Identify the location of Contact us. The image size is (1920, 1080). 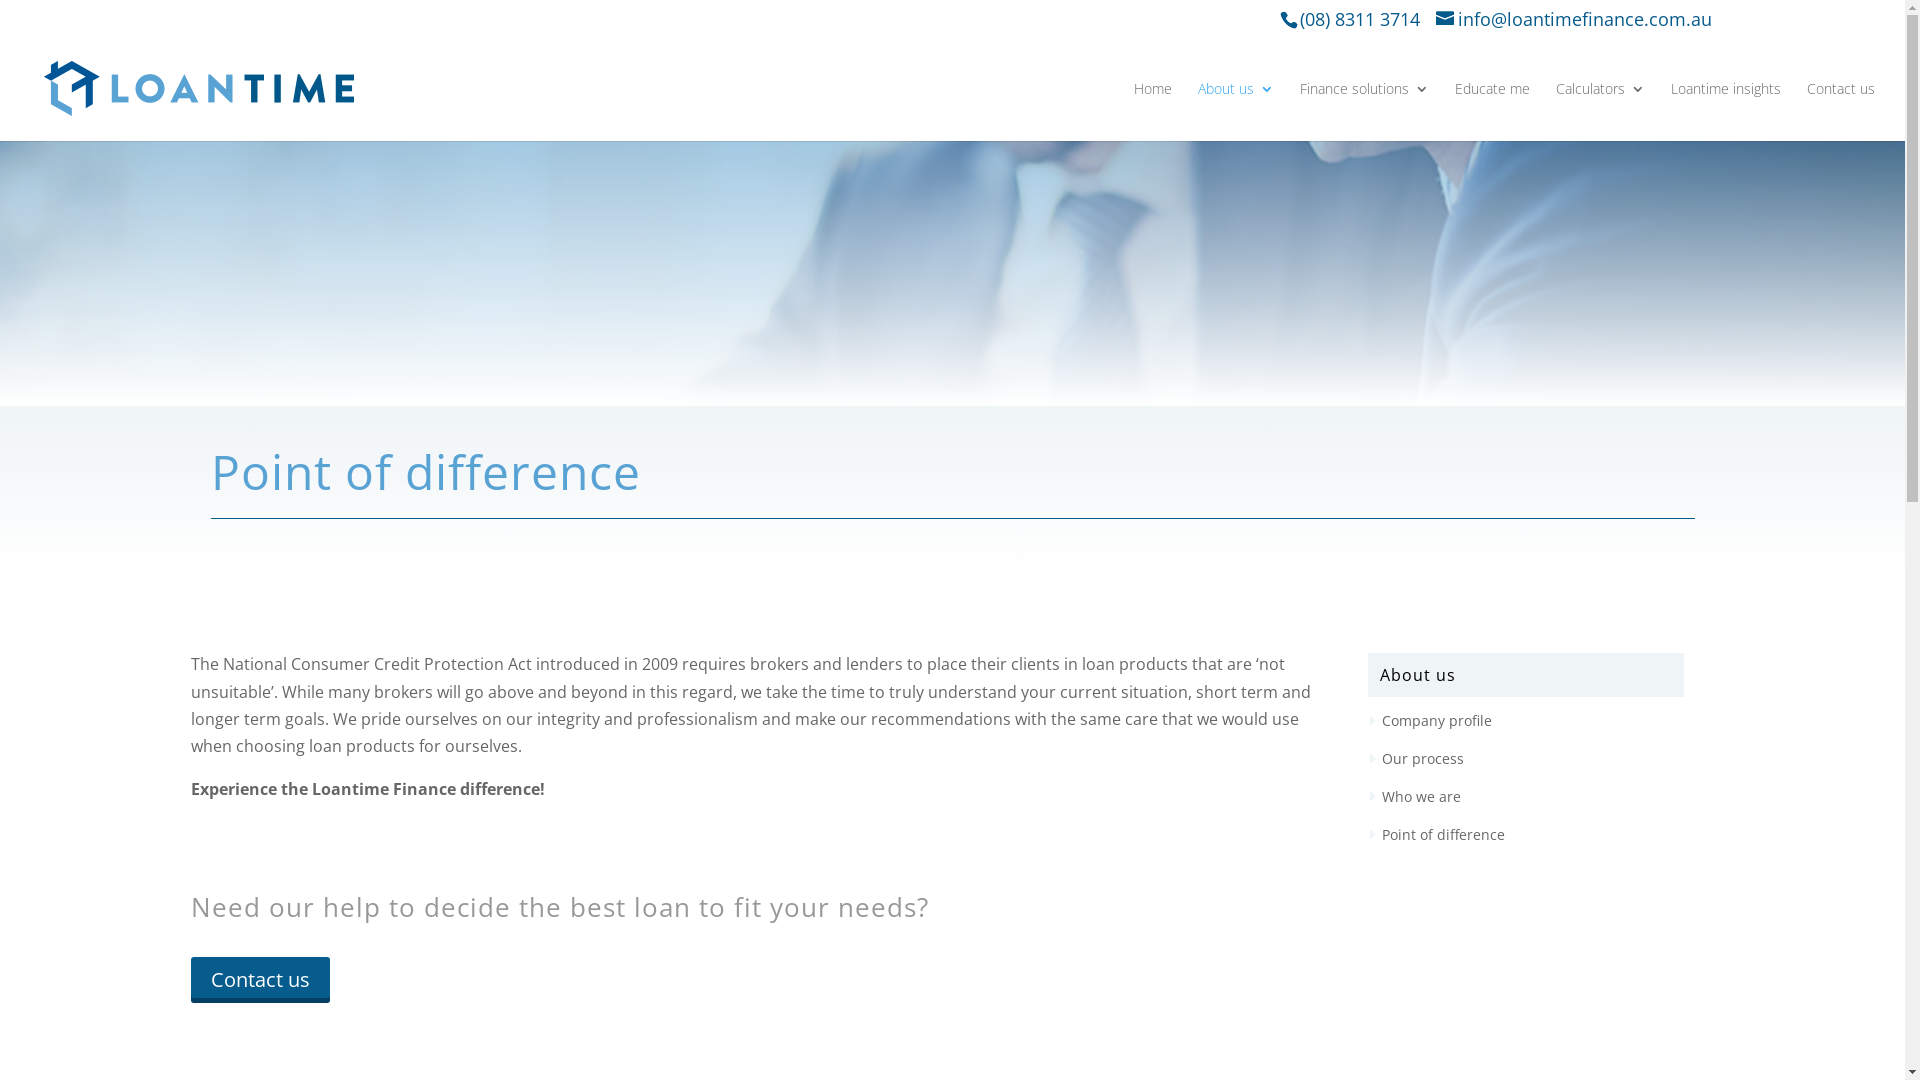
(260, 980).